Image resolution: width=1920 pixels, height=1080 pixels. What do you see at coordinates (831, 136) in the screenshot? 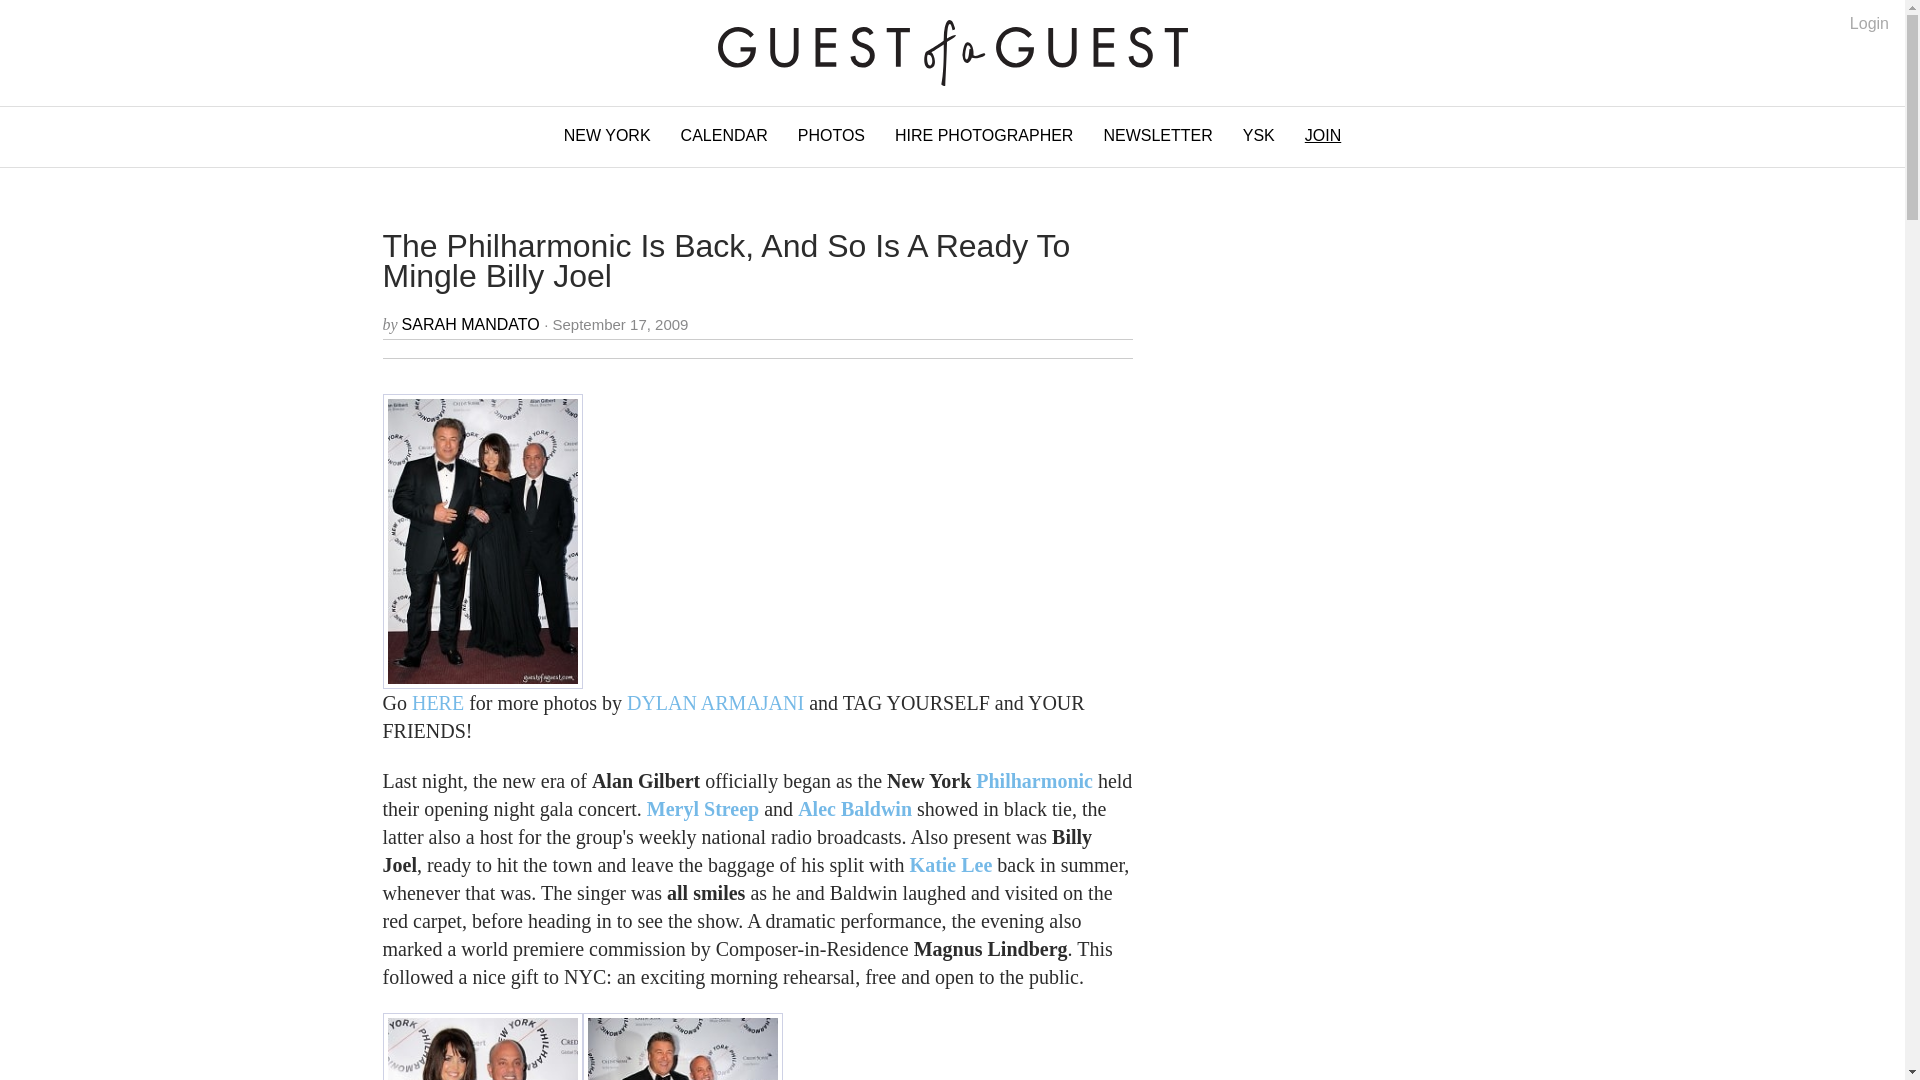
I see `PHOTOS` at bounding box center [831, 136].